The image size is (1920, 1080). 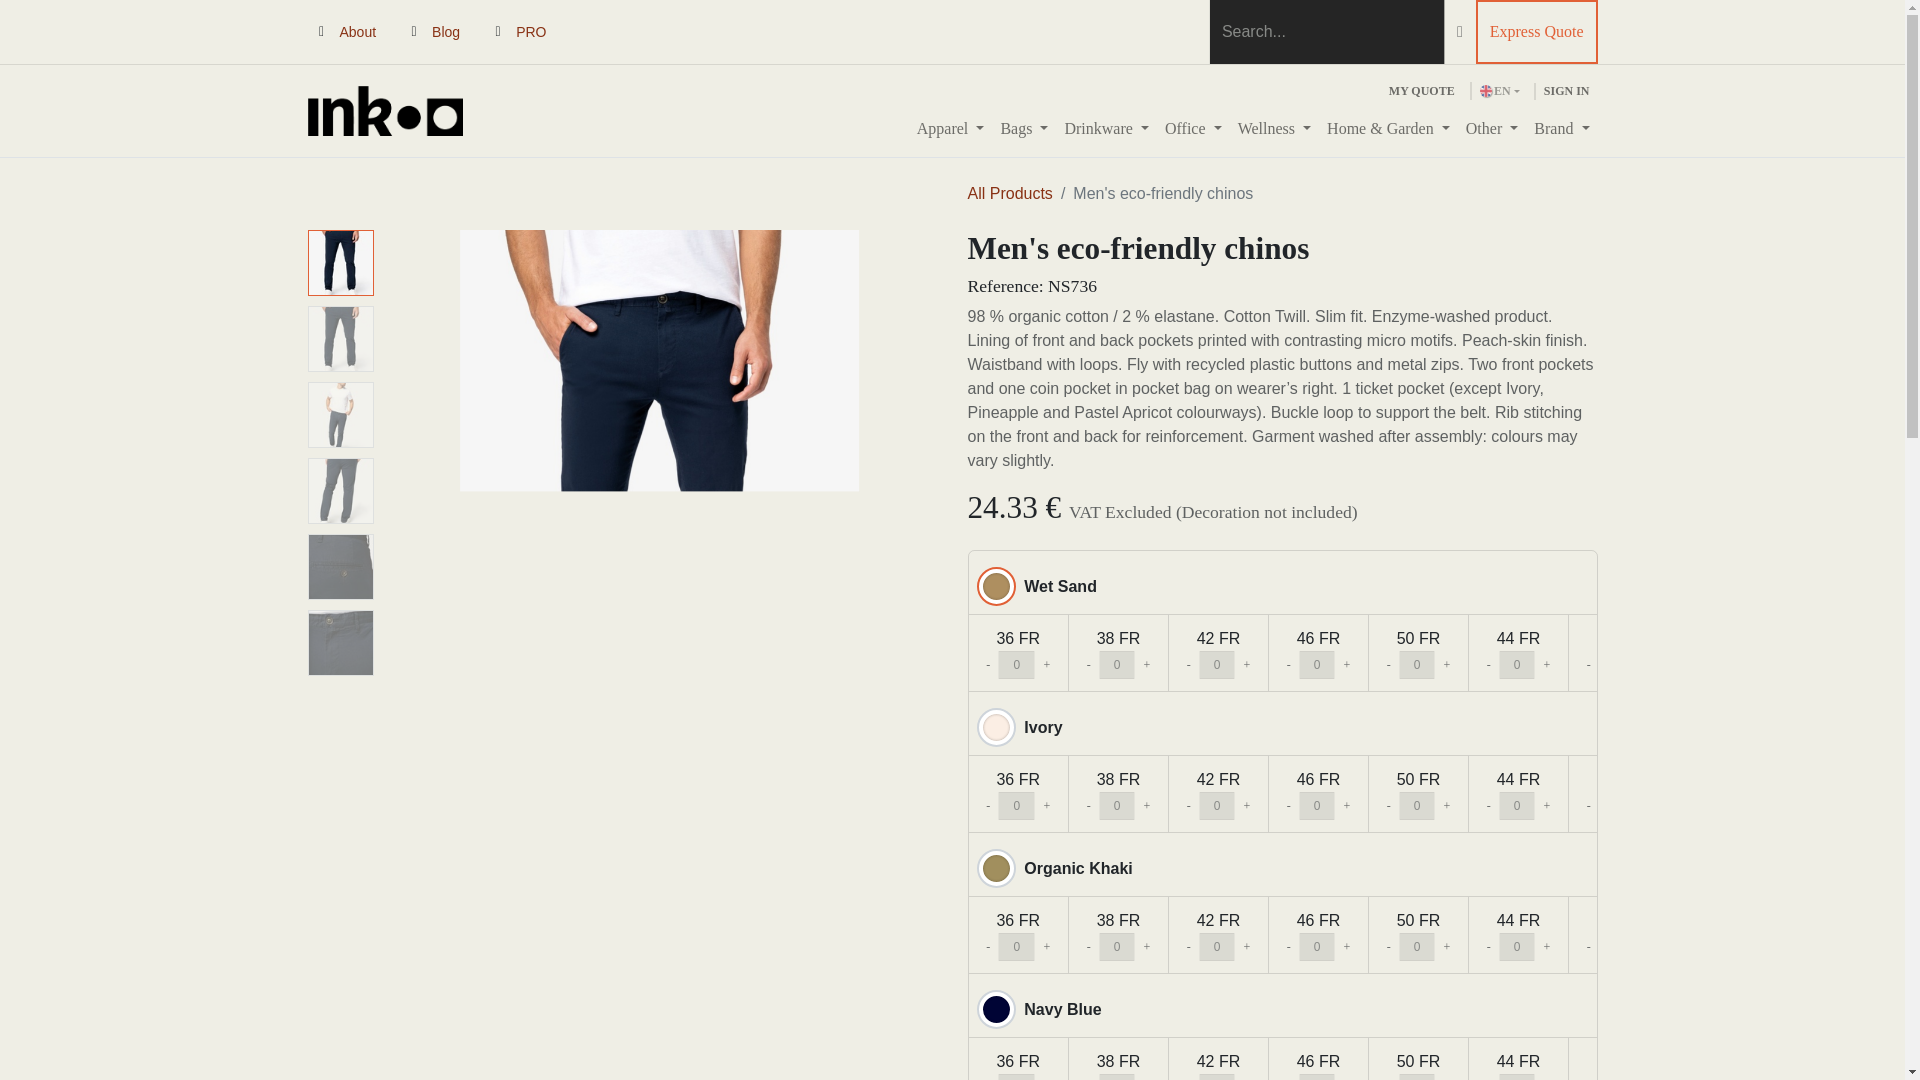 I want to click on 0, so click(x=1217, y=665).